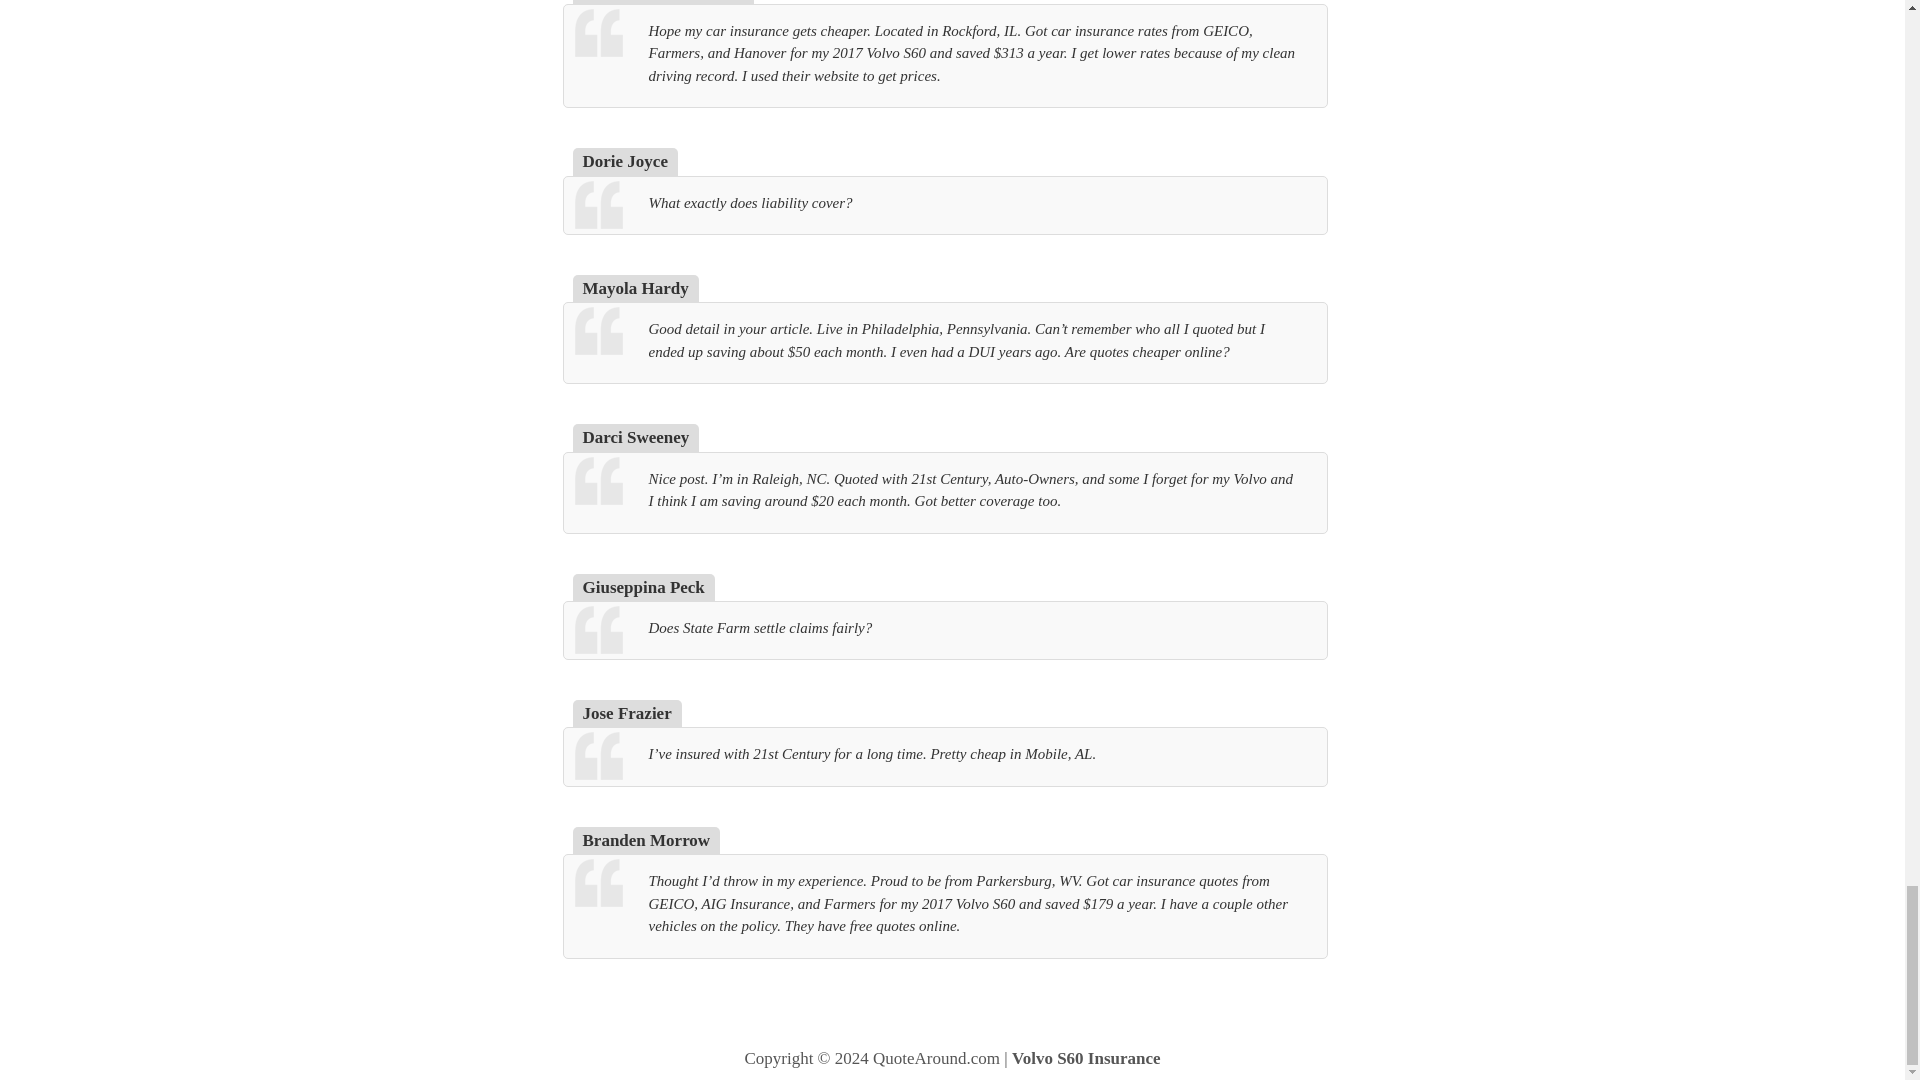 This screenshot has width=1920, height=1080. Describe the element at coordinates (1086, 1058) in the screenshot. I see `Volvo S60 Insurance` at that location.